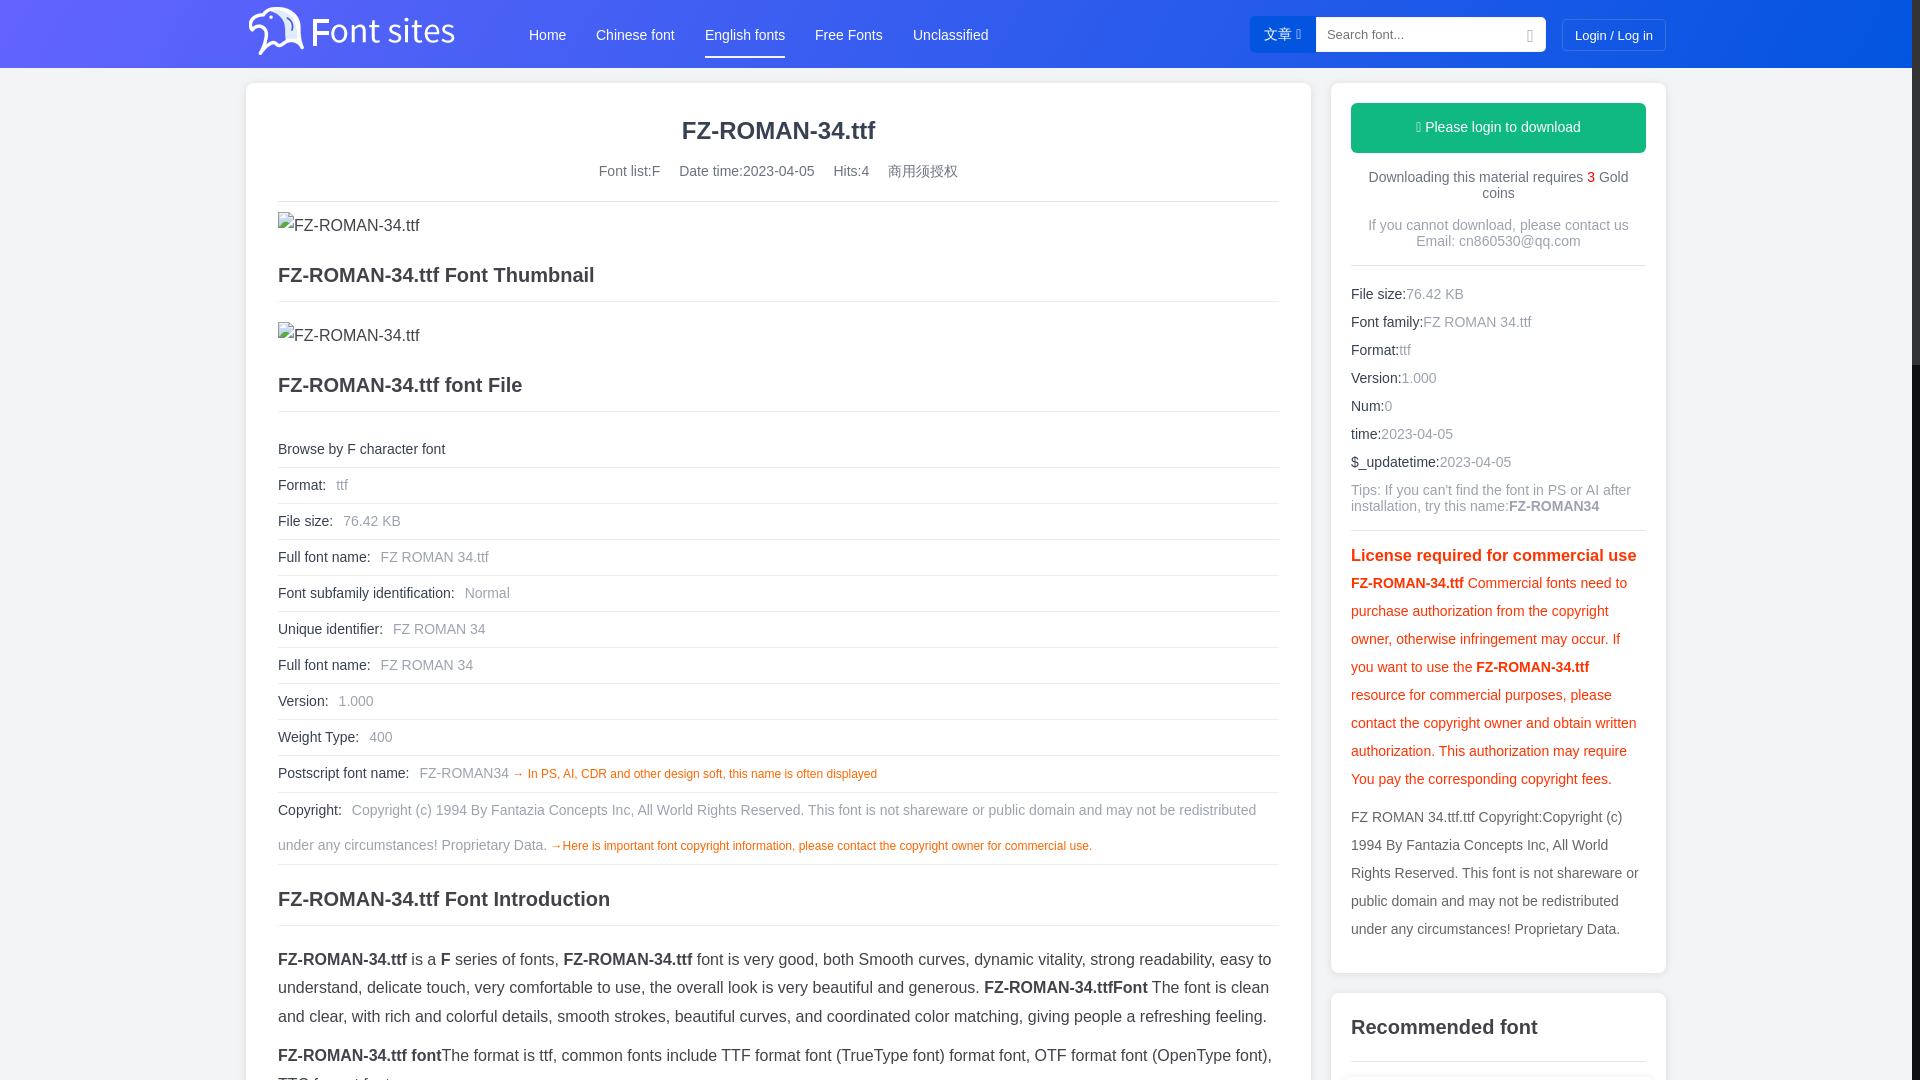 This screenshot has height=1080, width=1920. What do you see at coordinates (778, 336) in the screenshot?
I see `FZ-ROMAN-34.ttf` at bounding box center [778, 336].